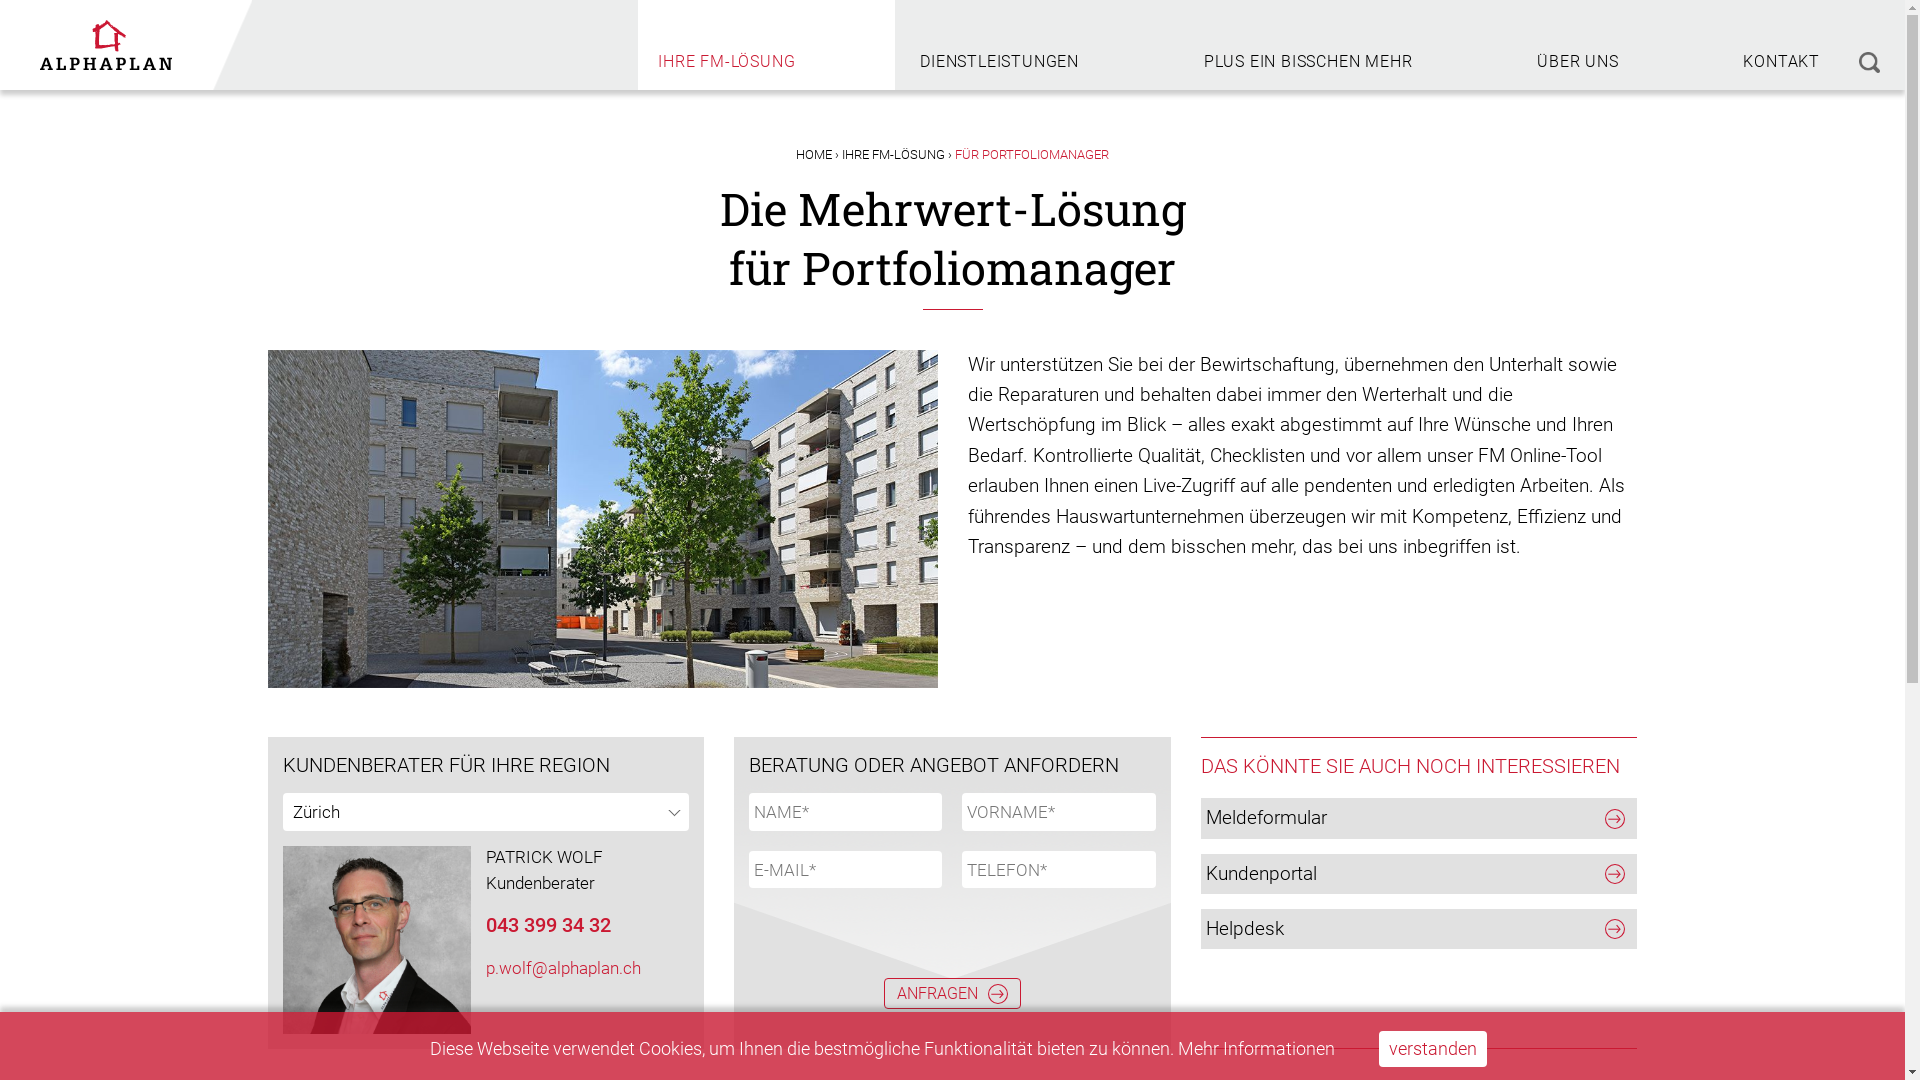 The height and width of the screenshot is (1080, 1920). Describe the element at coordinates (1000, 44) in the screenshot. I see `DIENSTLEISTUNGEN` at that location.